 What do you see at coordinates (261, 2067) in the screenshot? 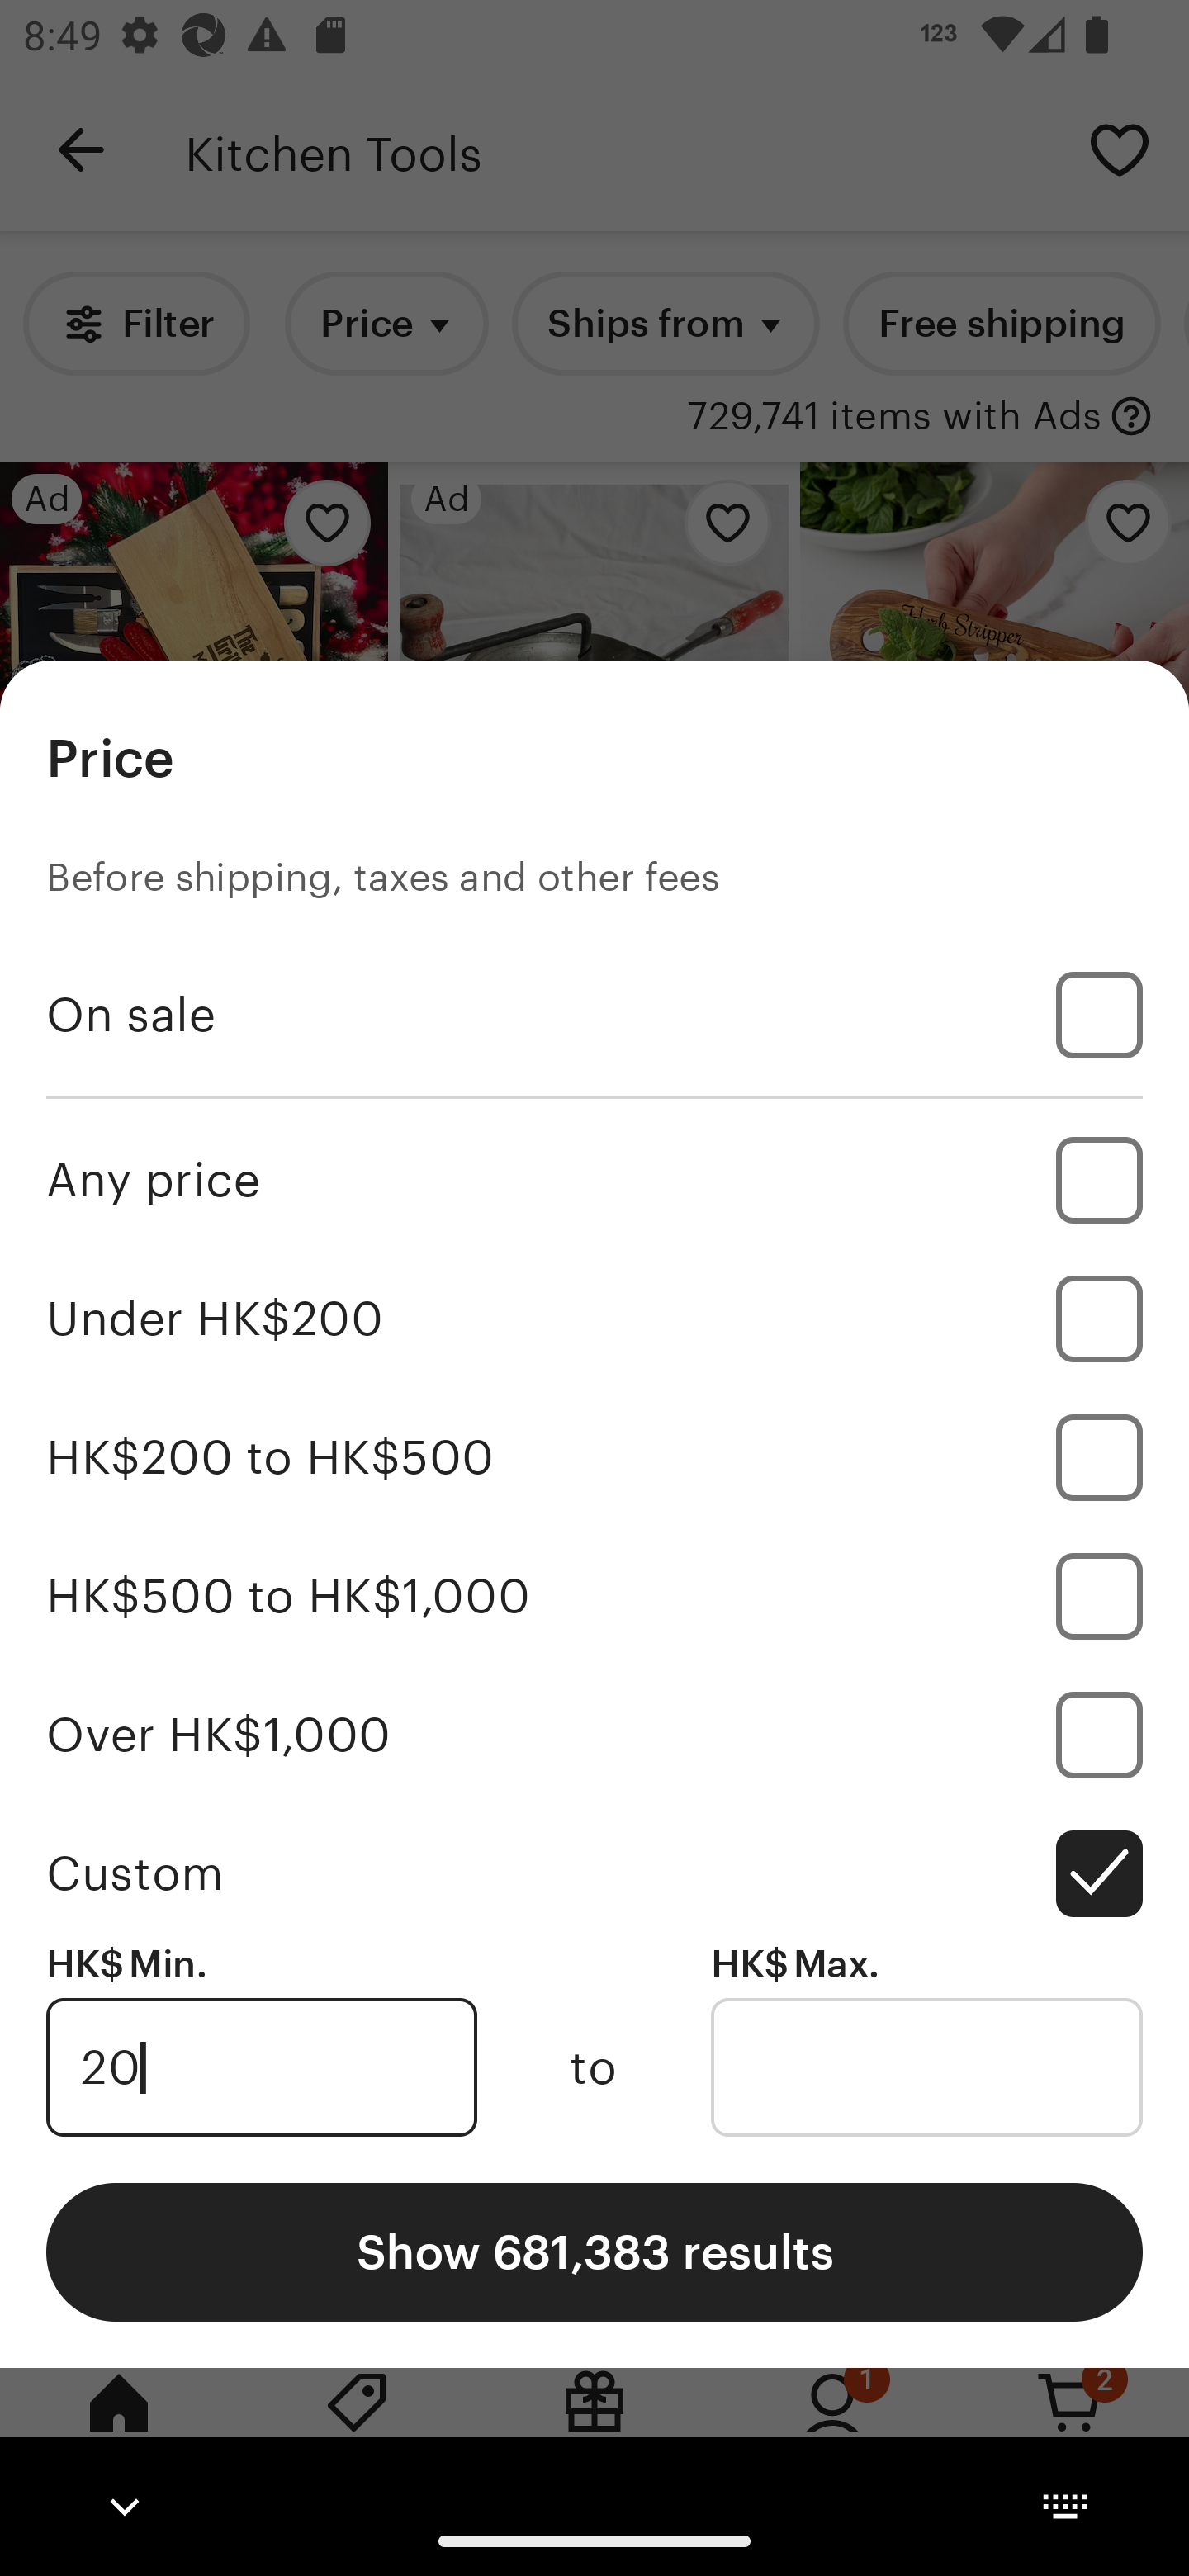
I see `20` at bounding box center [261, 2067].